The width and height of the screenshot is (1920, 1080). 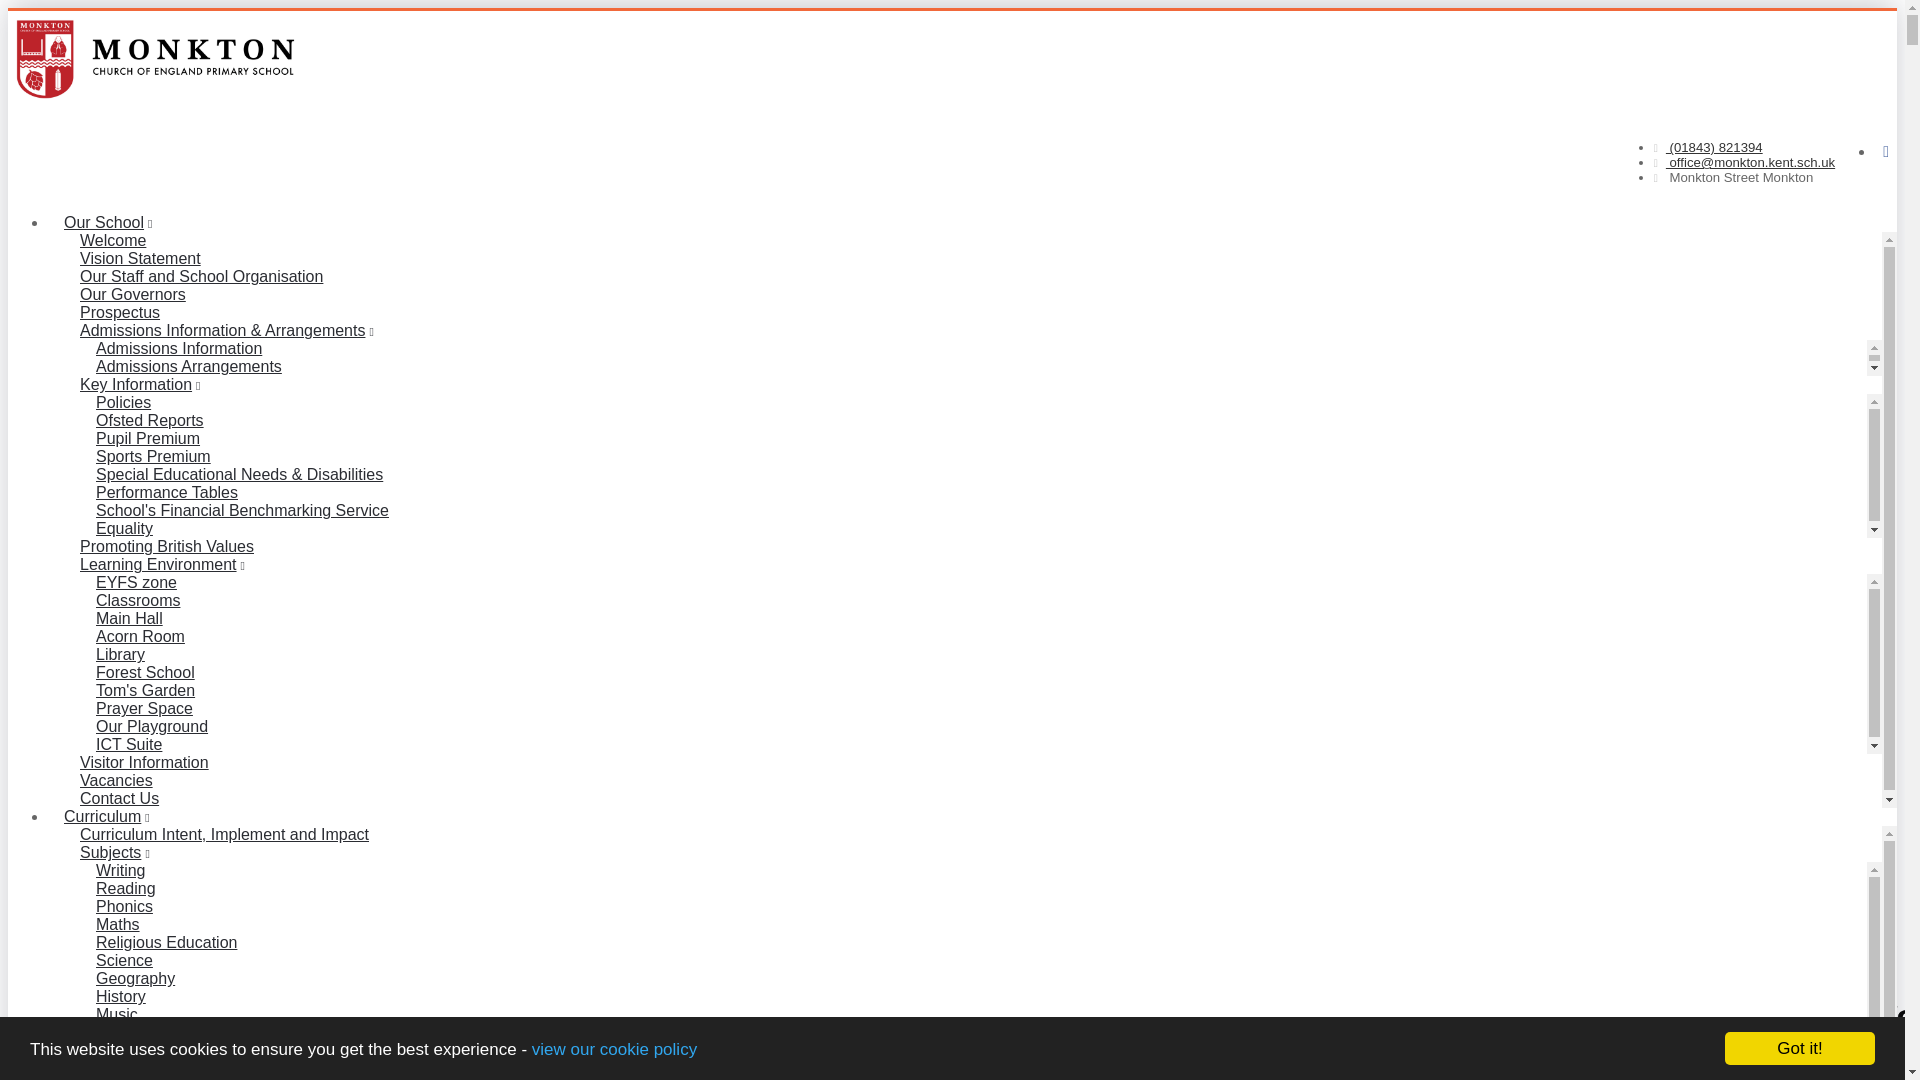 I want to click on Main Hall, so click(x=129, y=618).